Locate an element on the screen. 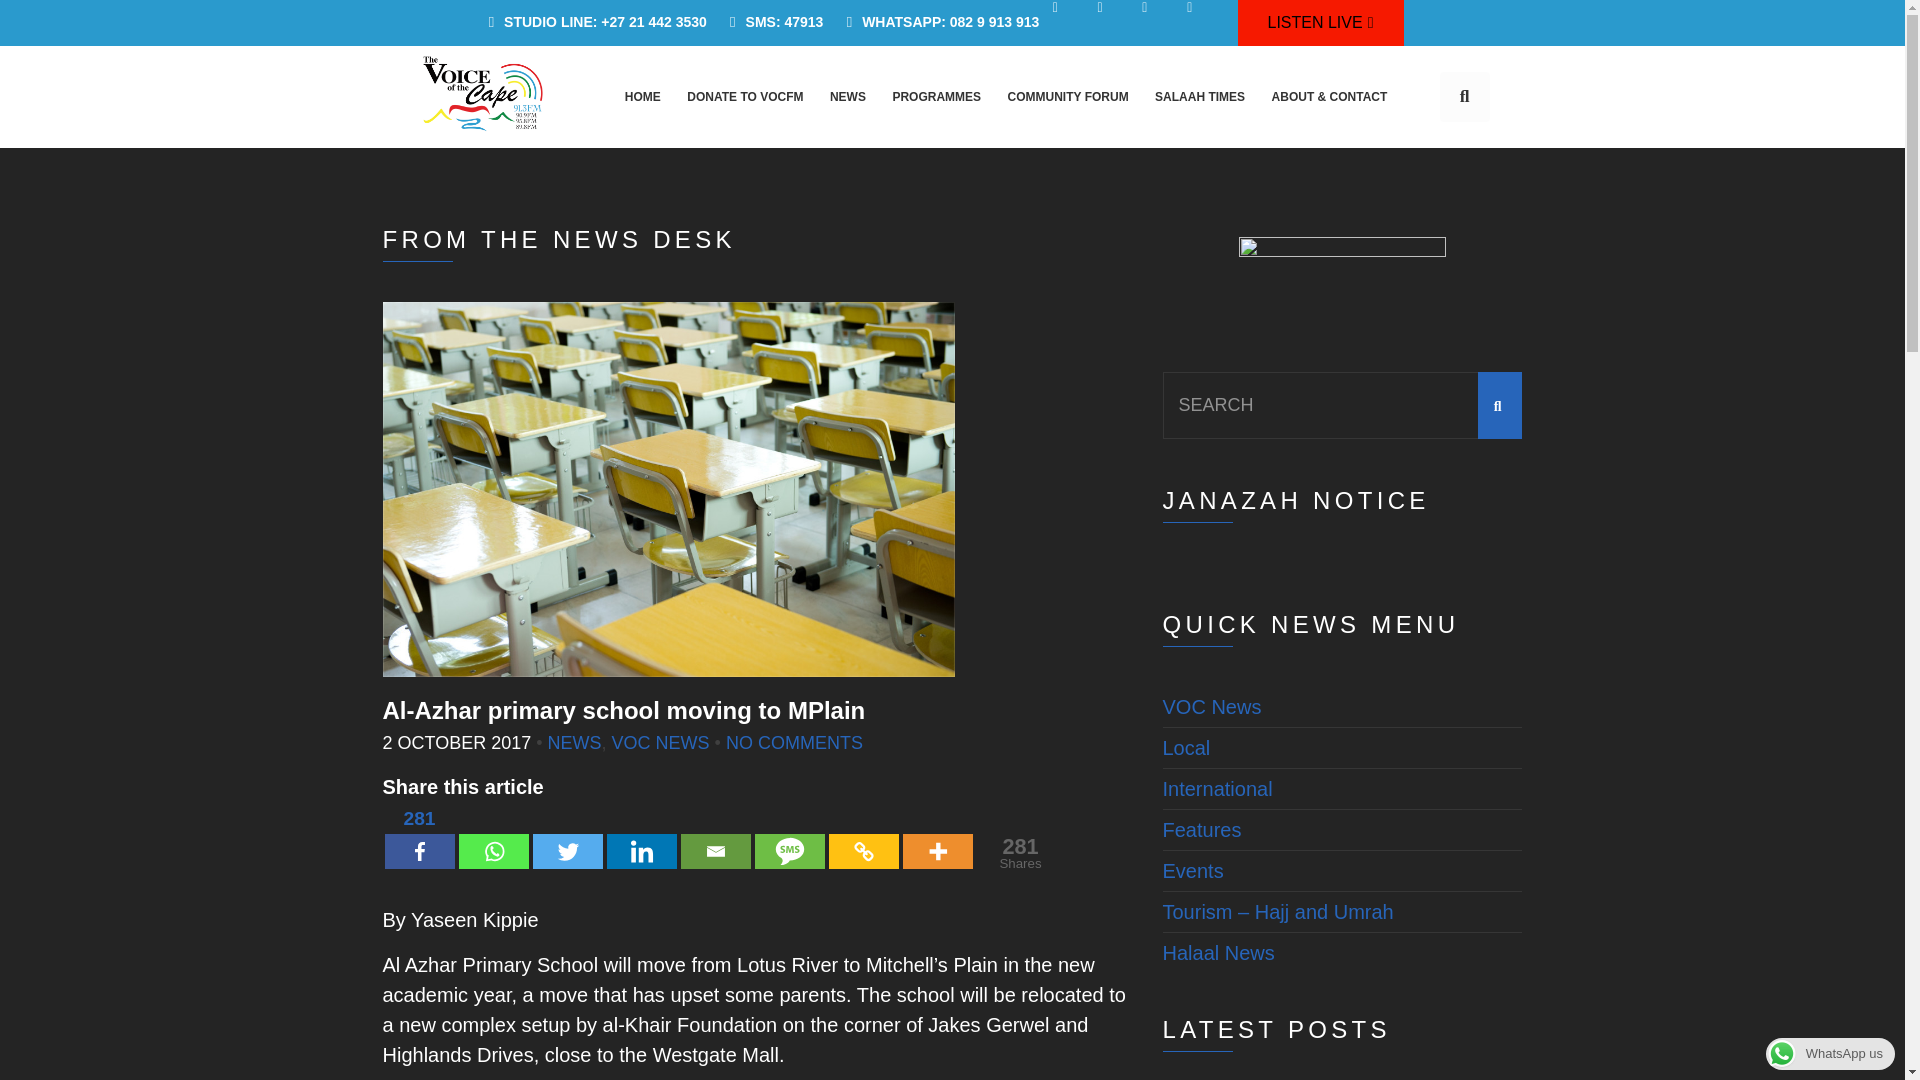 The image size is (1920, 1080). WHATSAPP: 082 9 913 913 is located at coordinates (936, 22).